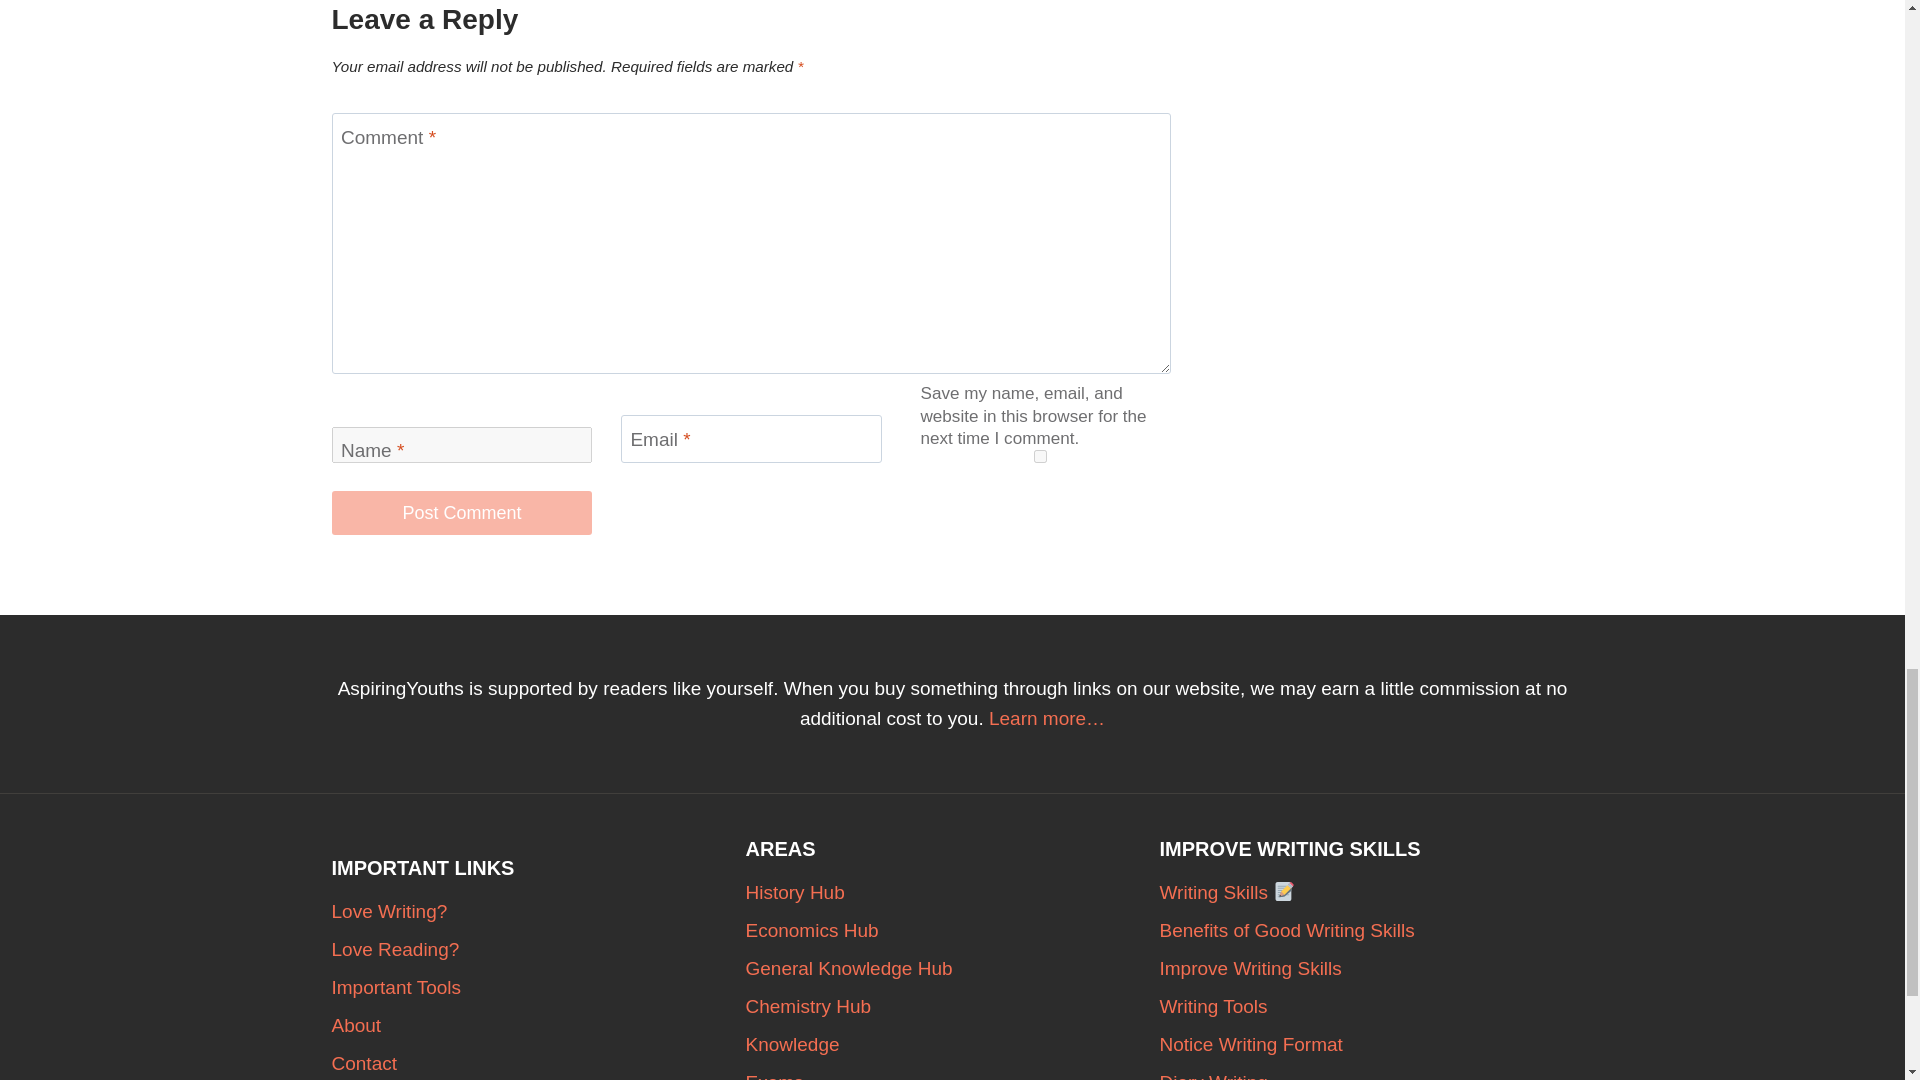 The width and height of the screenshot is (1920, 1080). What do you see at coordinates (952, 1044) in the screenshot?
I see `Knowledge` at bounding box center [952, 1044].